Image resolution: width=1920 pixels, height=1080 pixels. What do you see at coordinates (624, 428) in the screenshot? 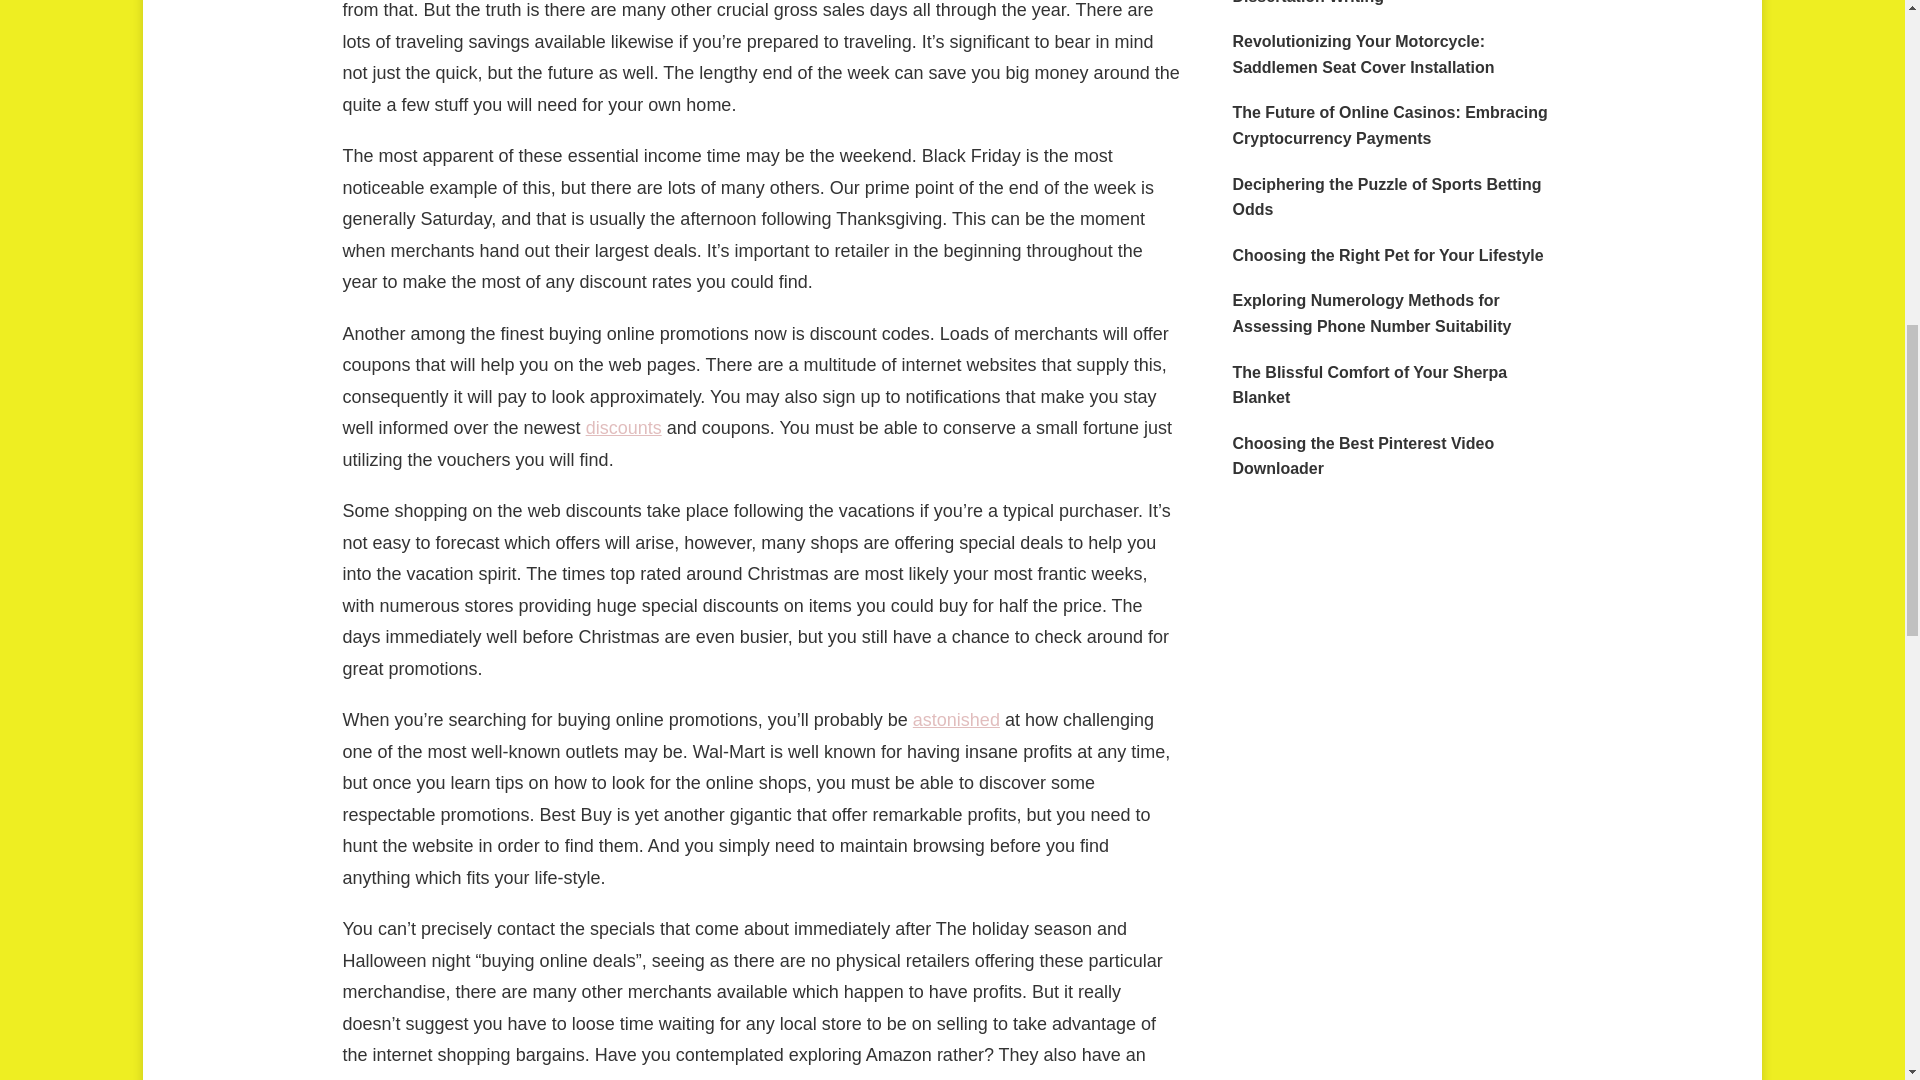
I see `discounts` at bounding box center [624, 428].